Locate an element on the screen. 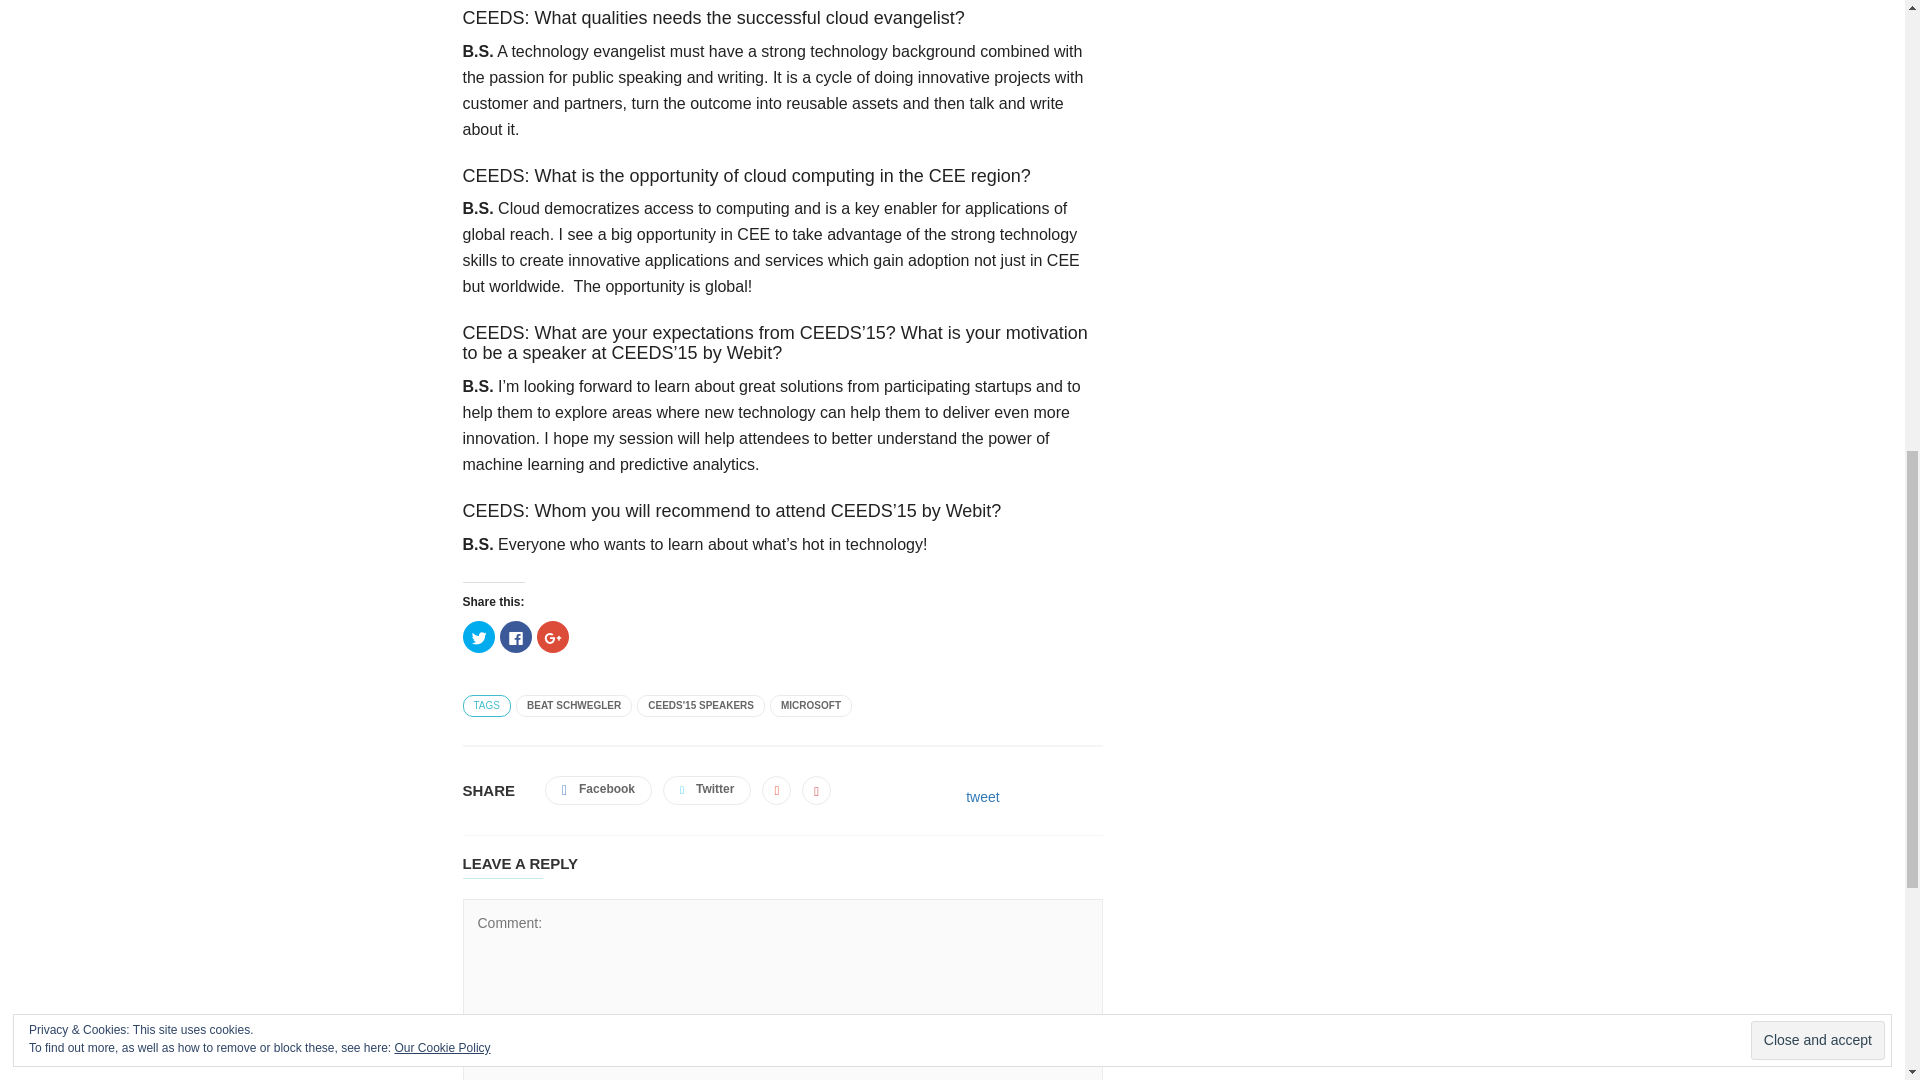 The image size is (1920, 1080). CEEDS'15 SPEAKERS is located at coordinates (700, 706).